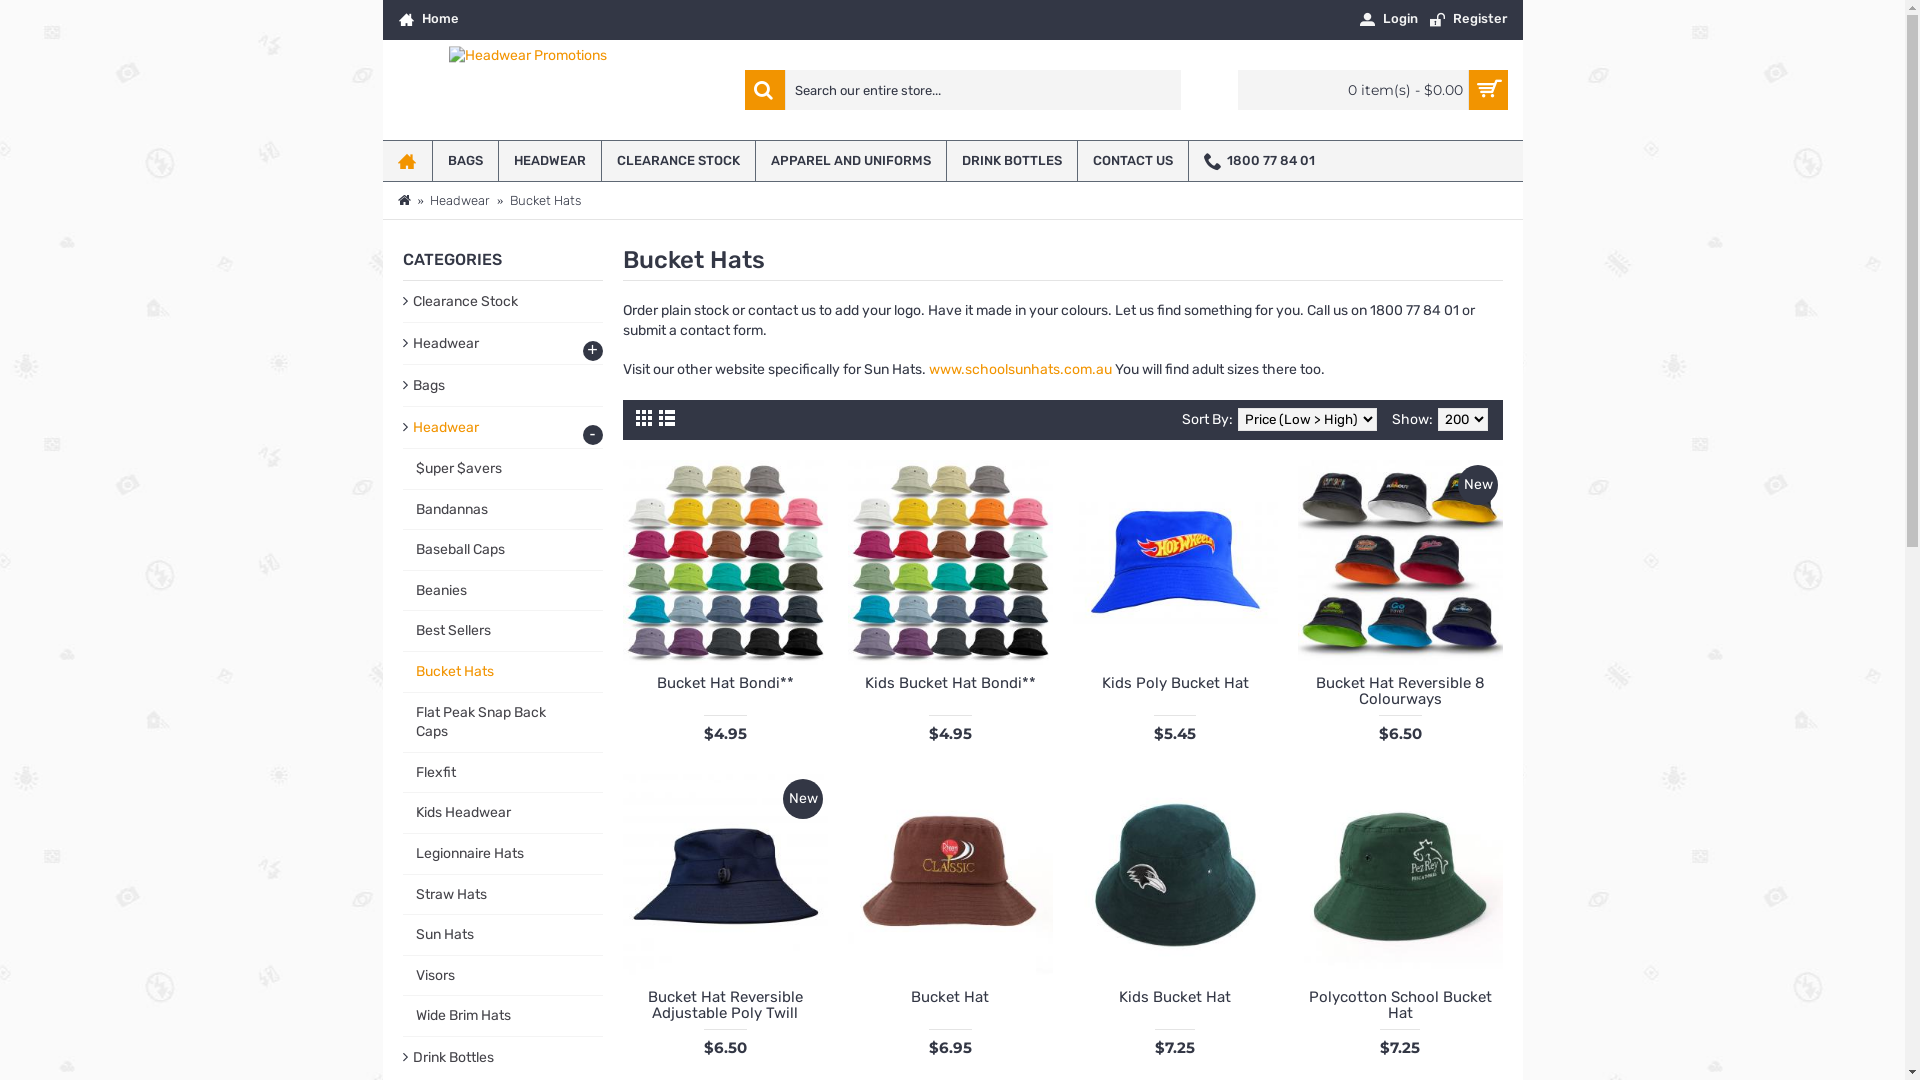 The height and width of the screenshot is (1080, 1920). I want to click on Kids Bucket Hat, so click(1174, 876).